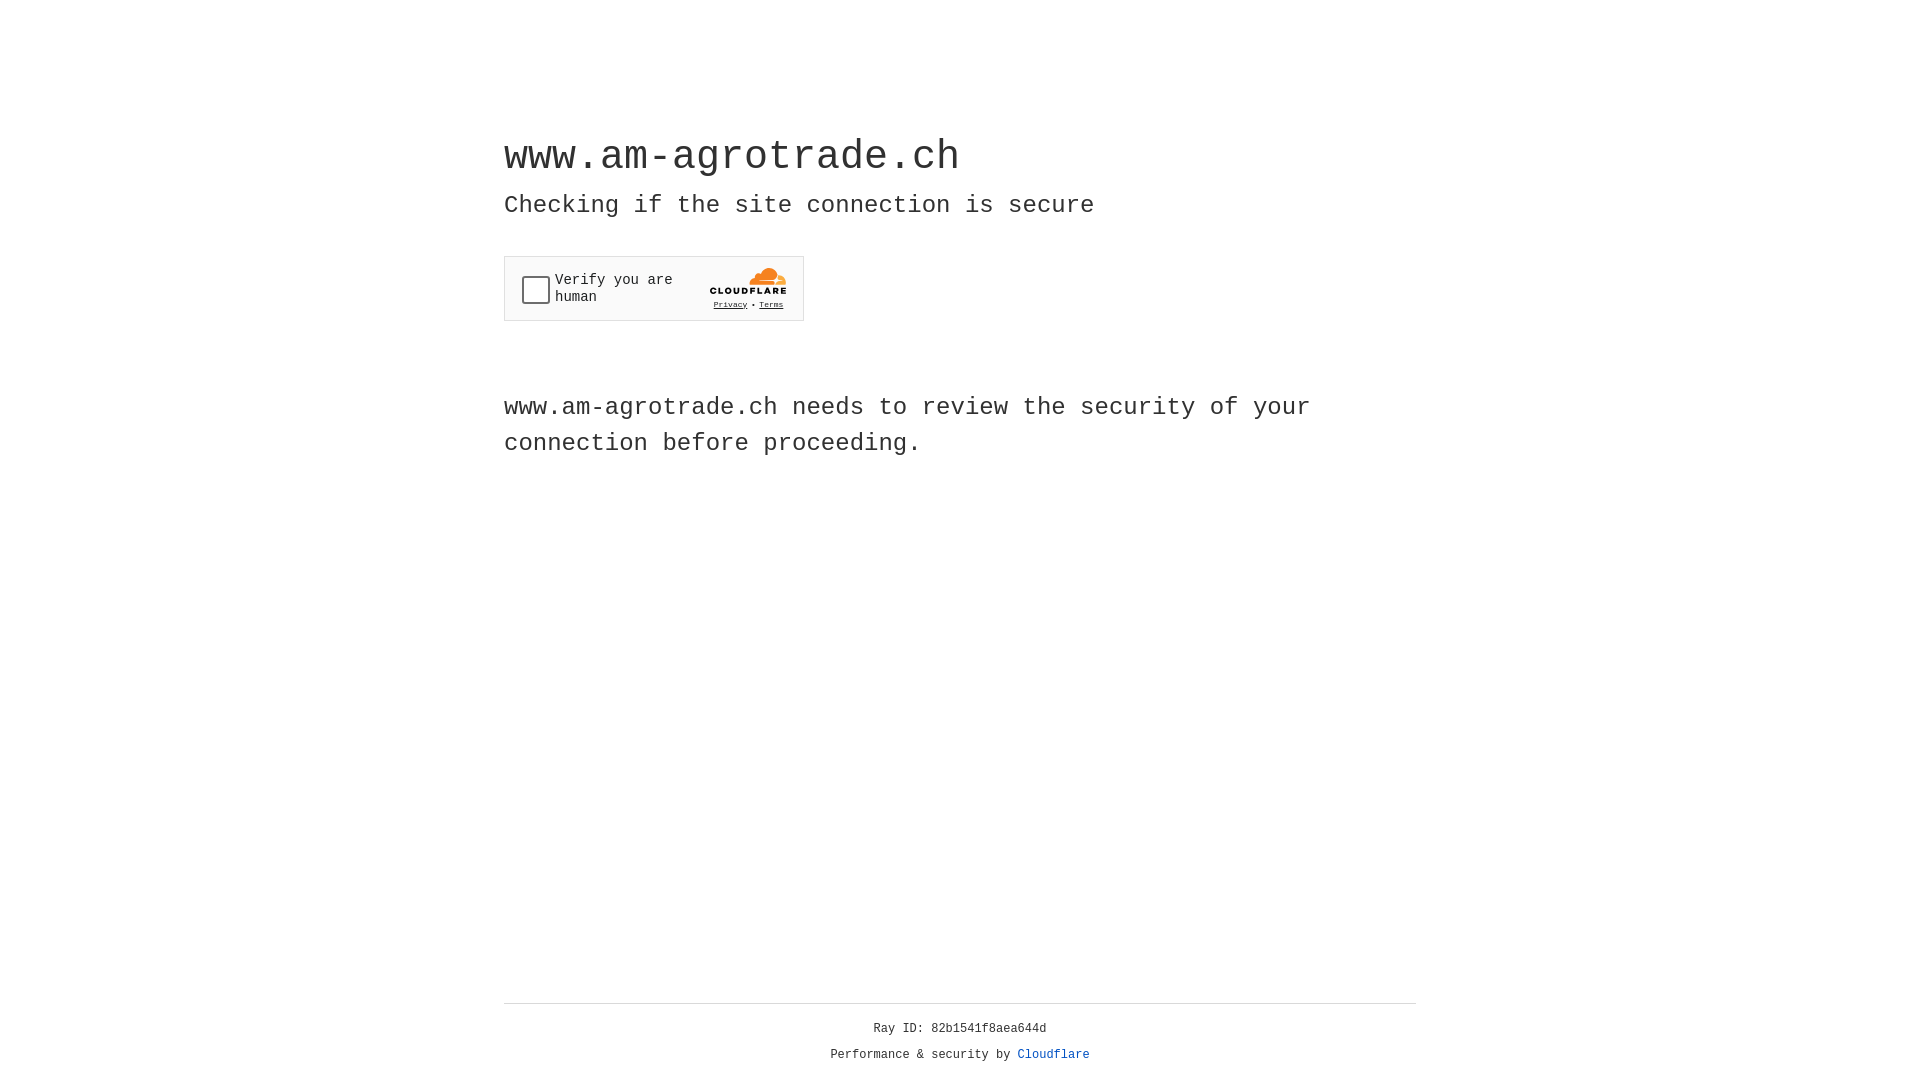 The width and height of the screenshot is (1920, 1080). I want to click on Widget containing a Cloudflare security challenge, so click(654, 288).